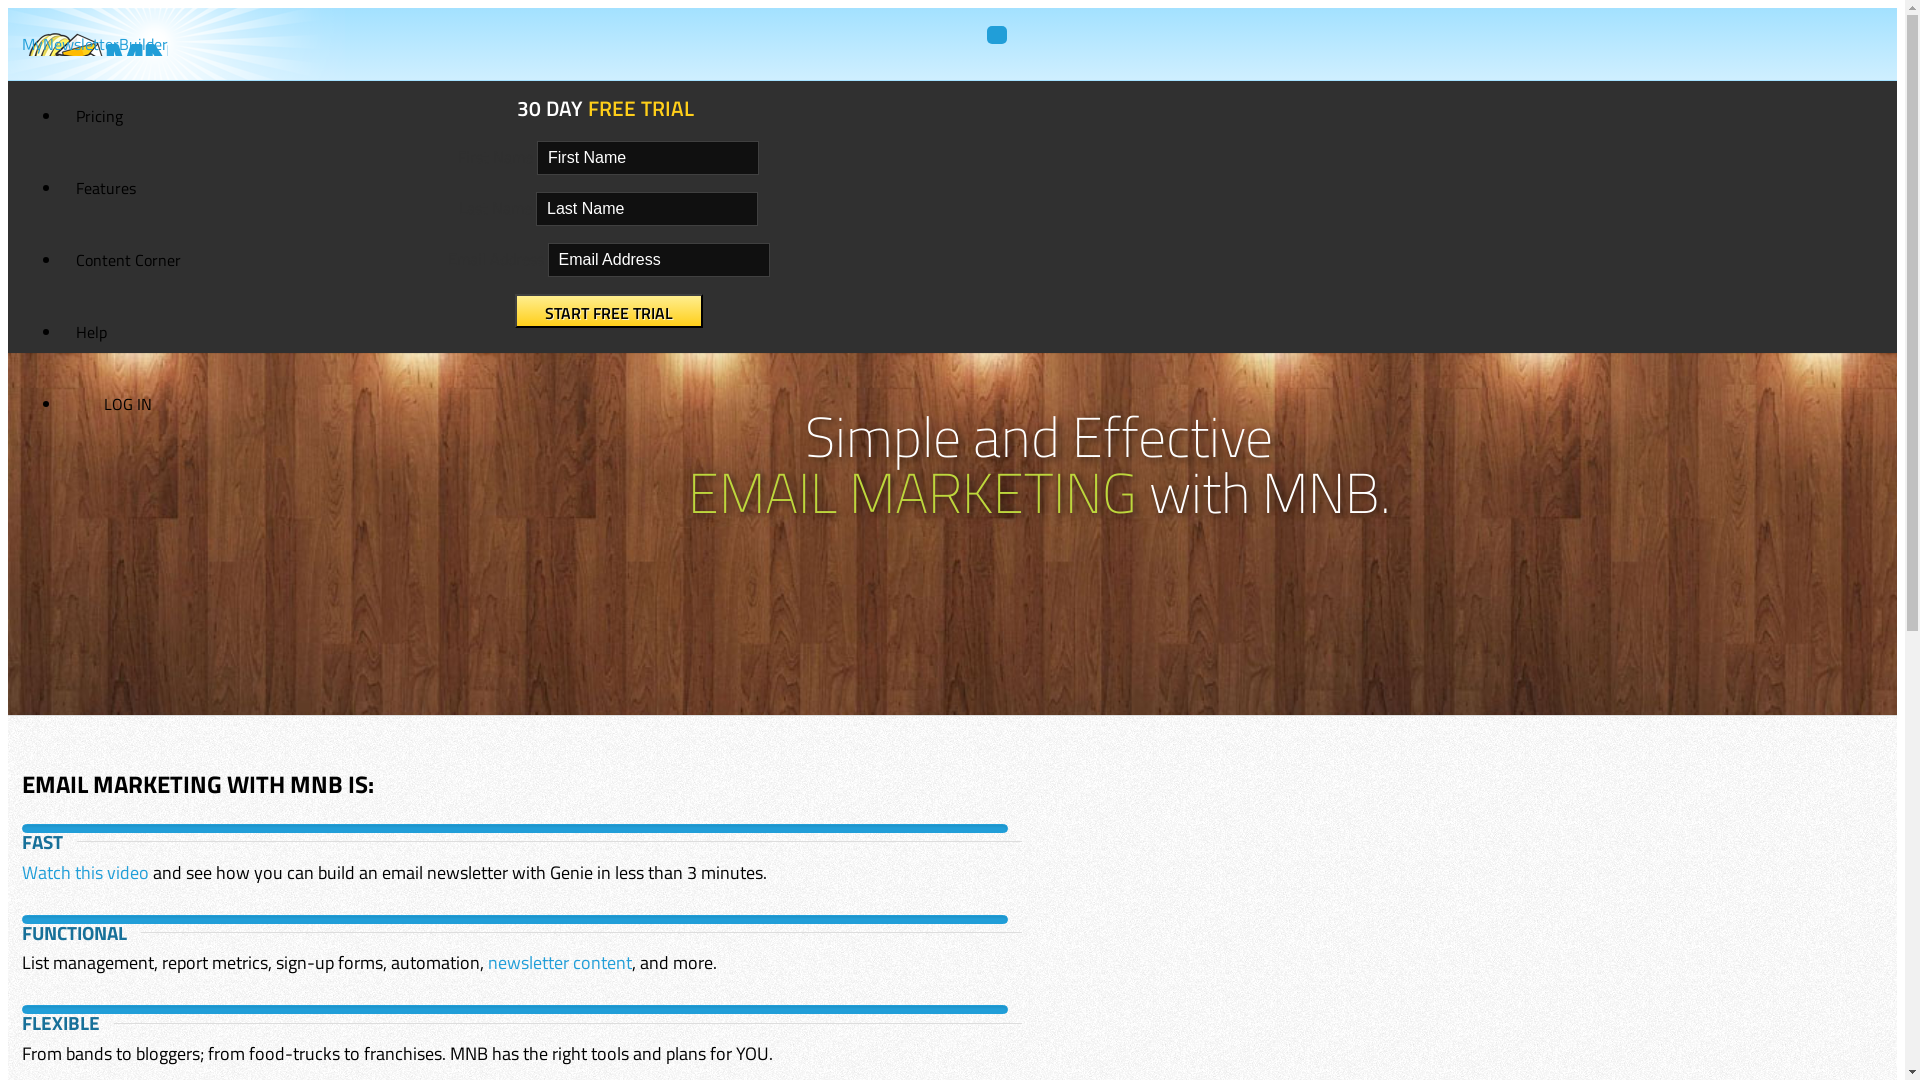 This screenshot has width=1920, height=1080. Describe the element at coordinates (92, 332) in the screenshot. I see `Help` at that location.